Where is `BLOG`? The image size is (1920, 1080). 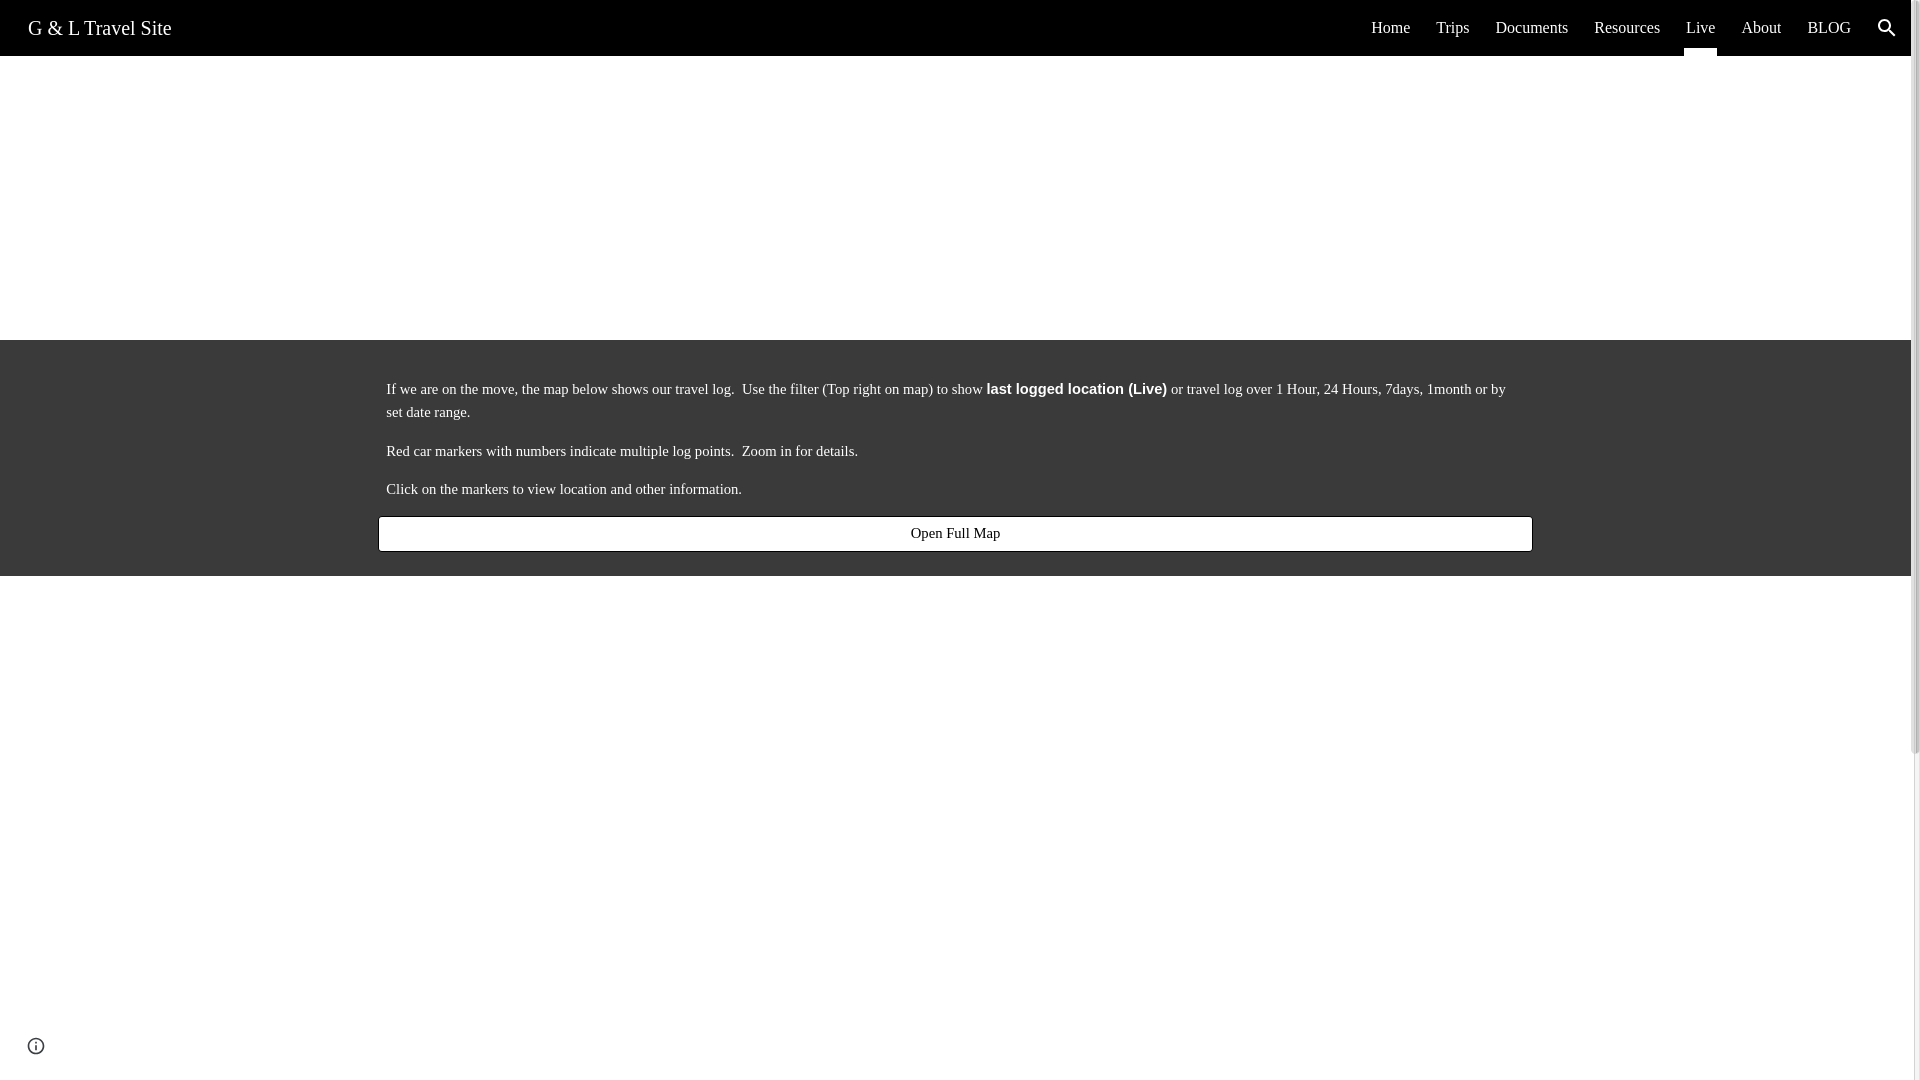 BLOG is located at coordinates (1829, 28).